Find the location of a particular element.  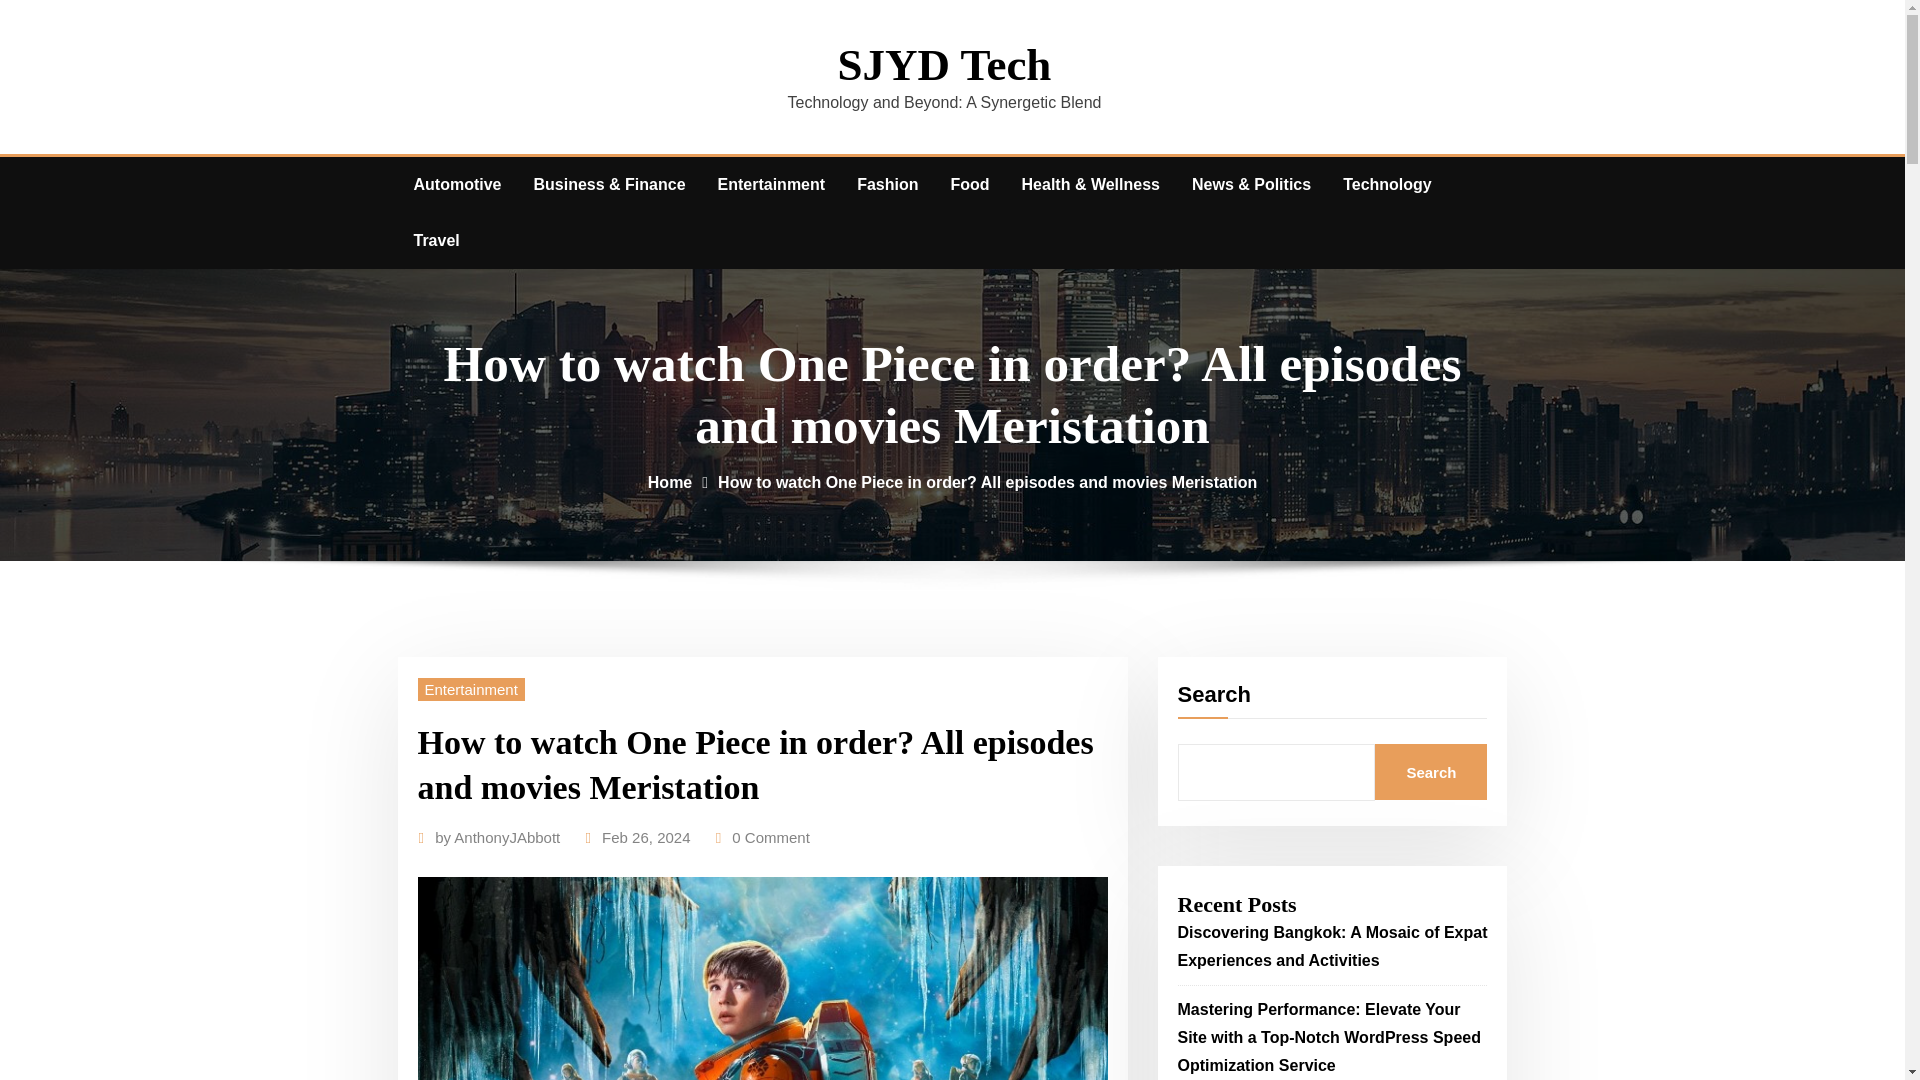

by AnthonyJAbbott is located at coordinates (498, 838).